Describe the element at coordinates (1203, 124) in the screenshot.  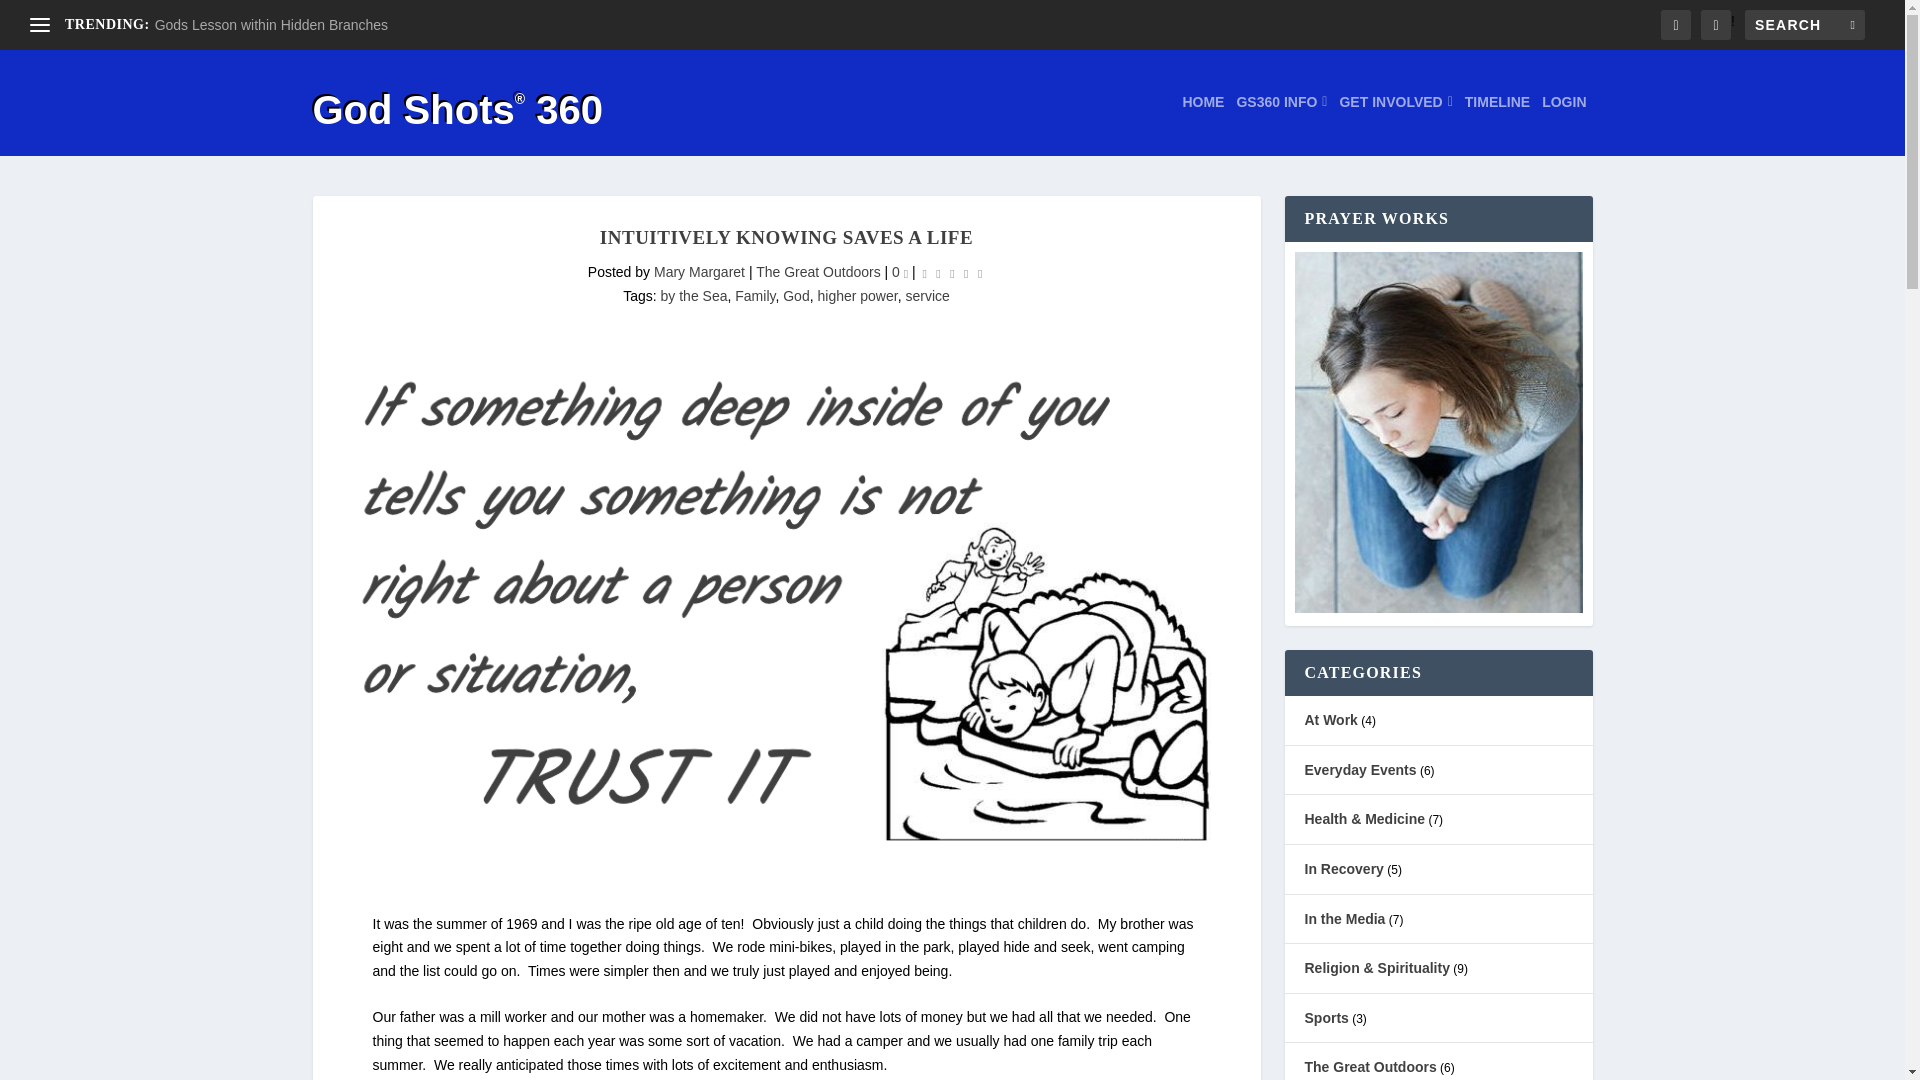
I see `HOME` at that location.